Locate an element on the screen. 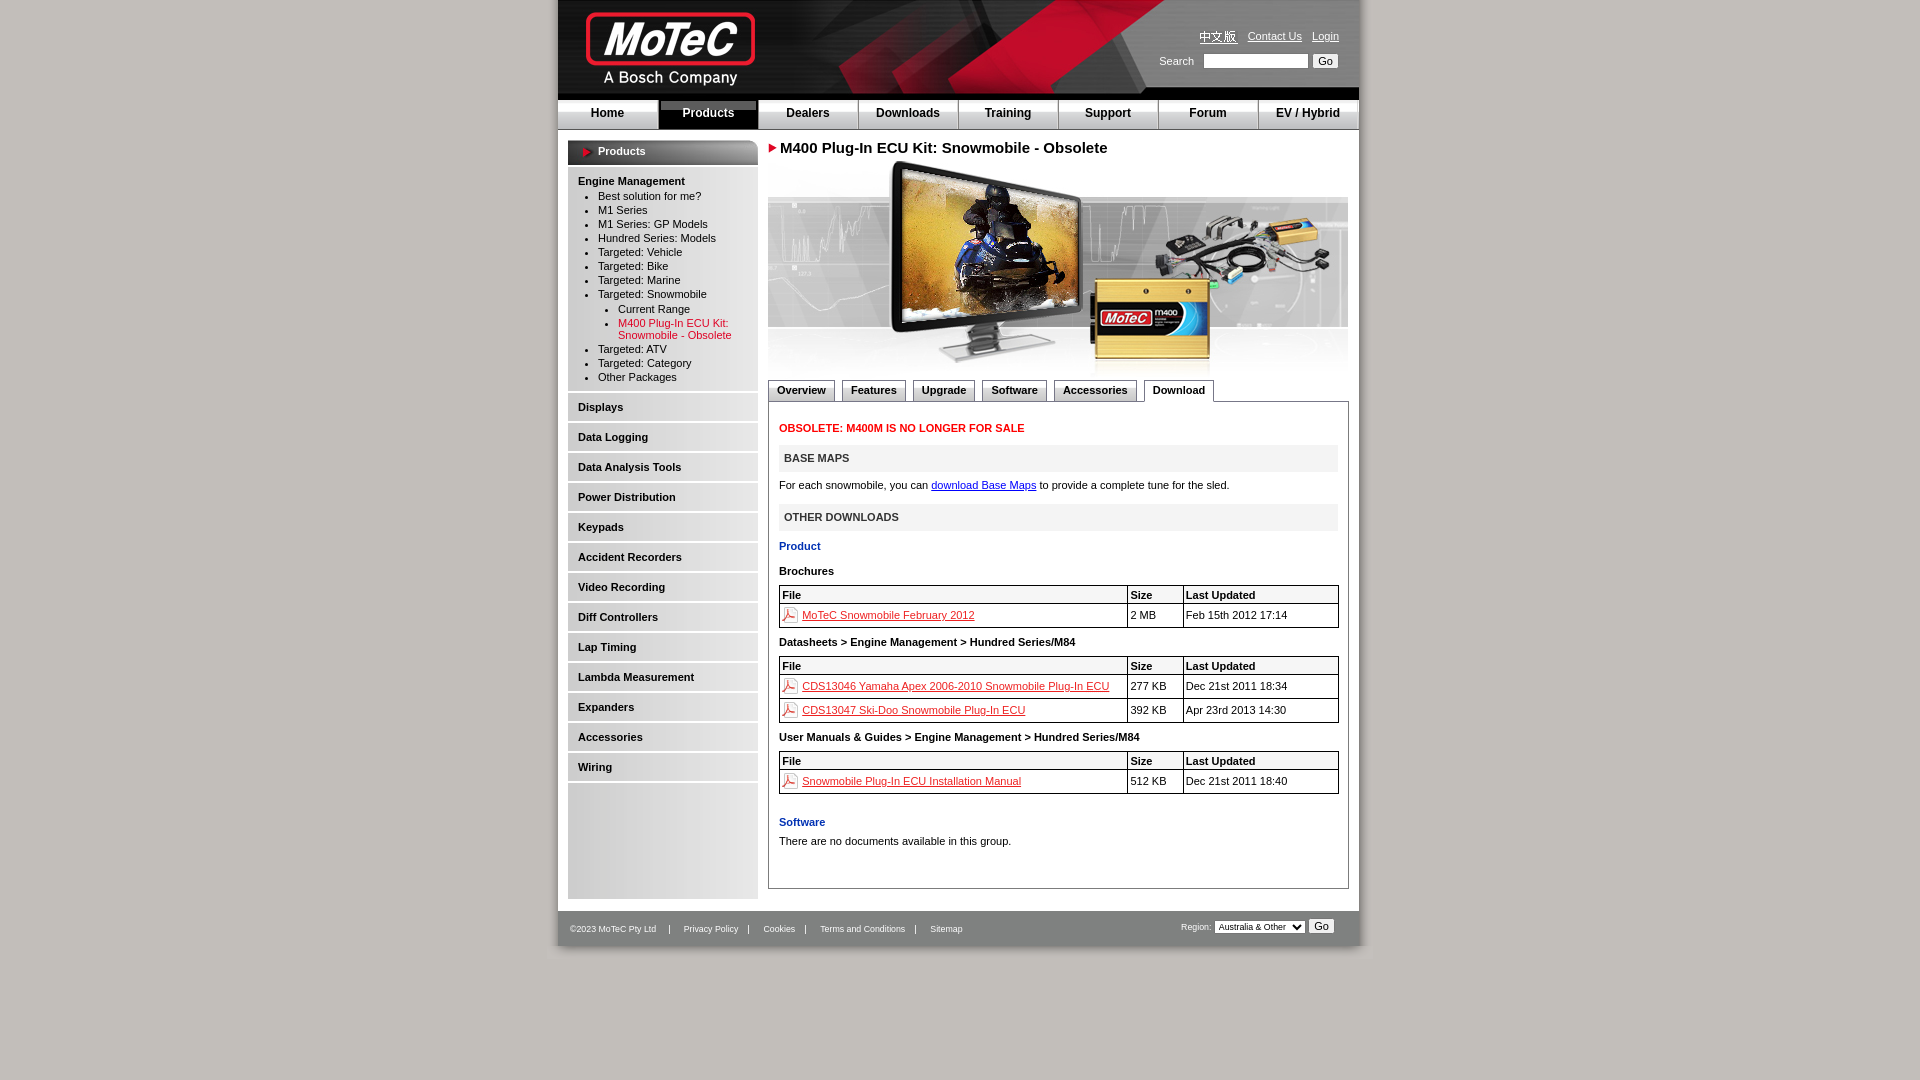  Video Recording is located at coordinates (622, 587).